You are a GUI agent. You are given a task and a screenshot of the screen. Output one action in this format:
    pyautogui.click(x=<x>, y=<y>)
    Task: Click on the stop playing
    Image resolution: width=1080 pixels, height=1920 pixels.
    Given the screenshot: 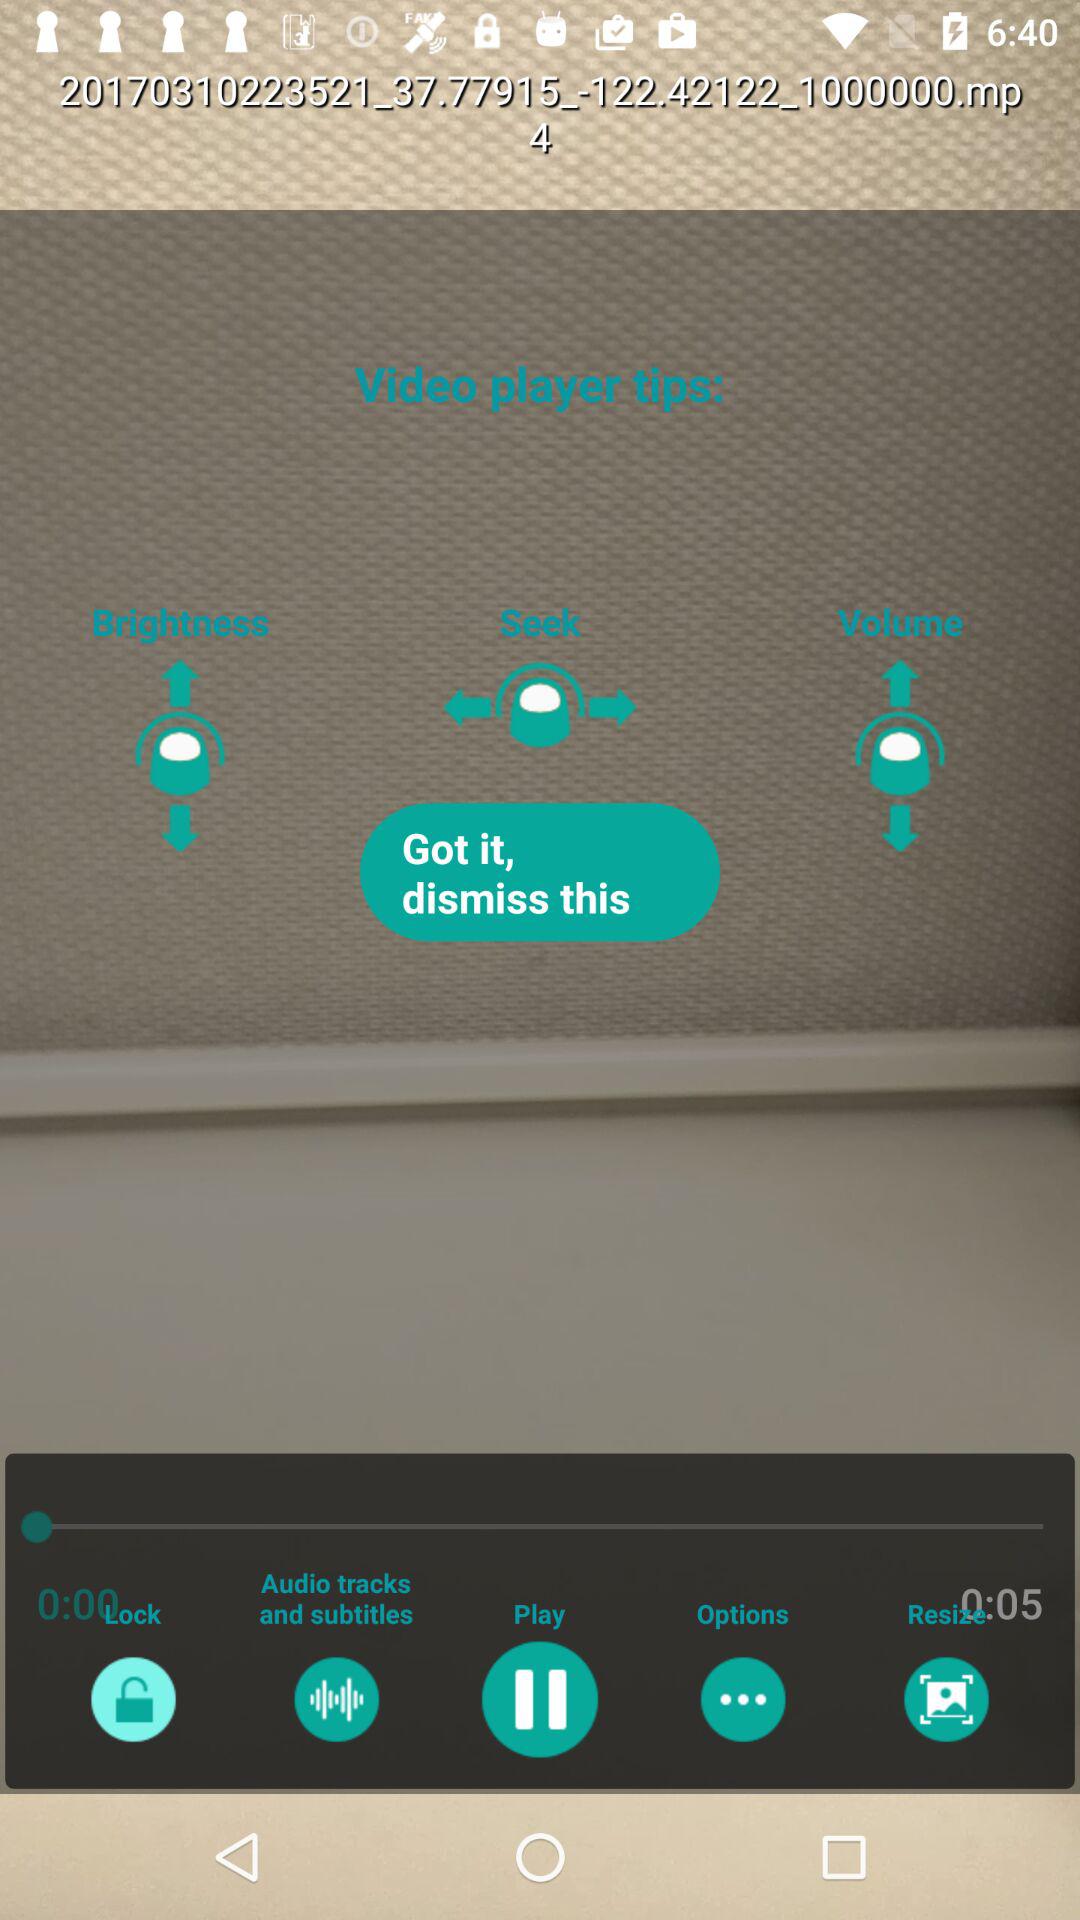 What is the action you would take?
    pyautogui.click(x=540, y=1699)
    